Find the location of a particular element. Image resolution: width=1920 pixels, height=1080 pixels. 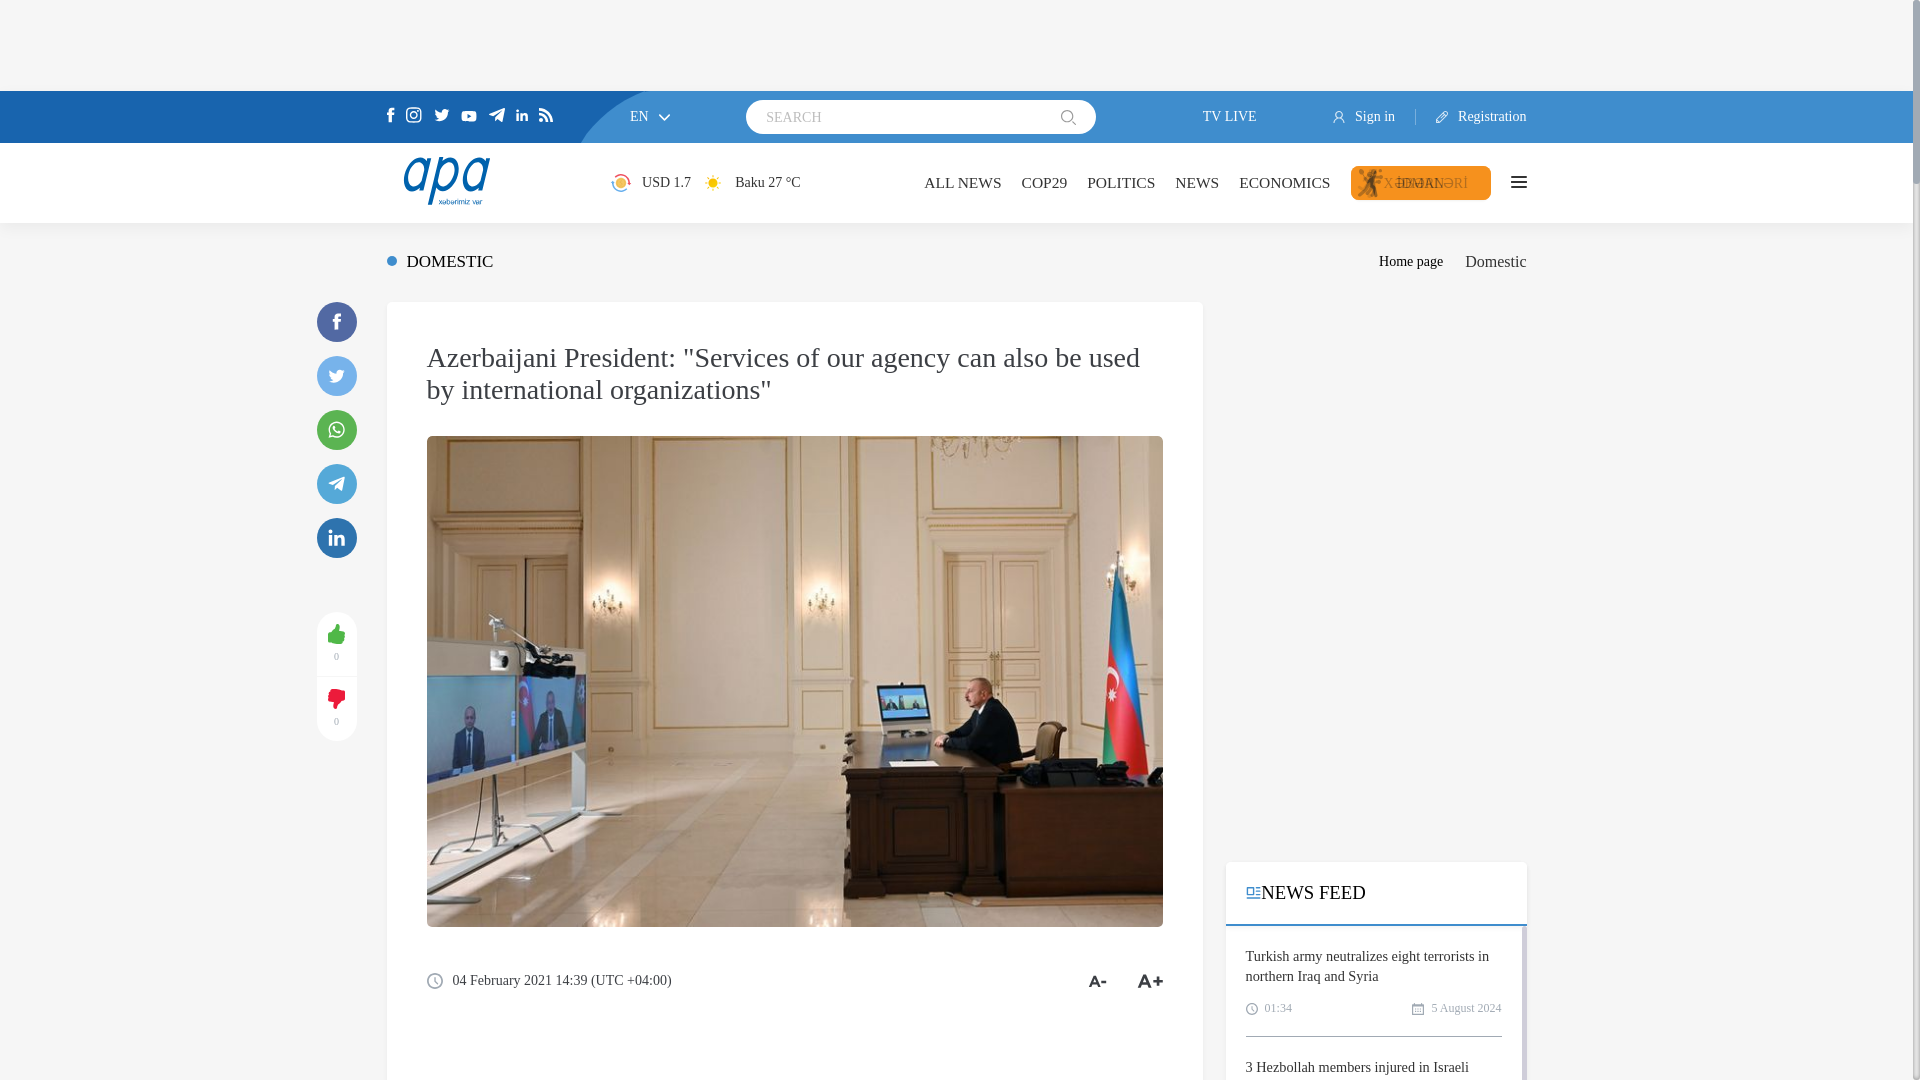

POLITICS is located at coordinates (1120, 182).